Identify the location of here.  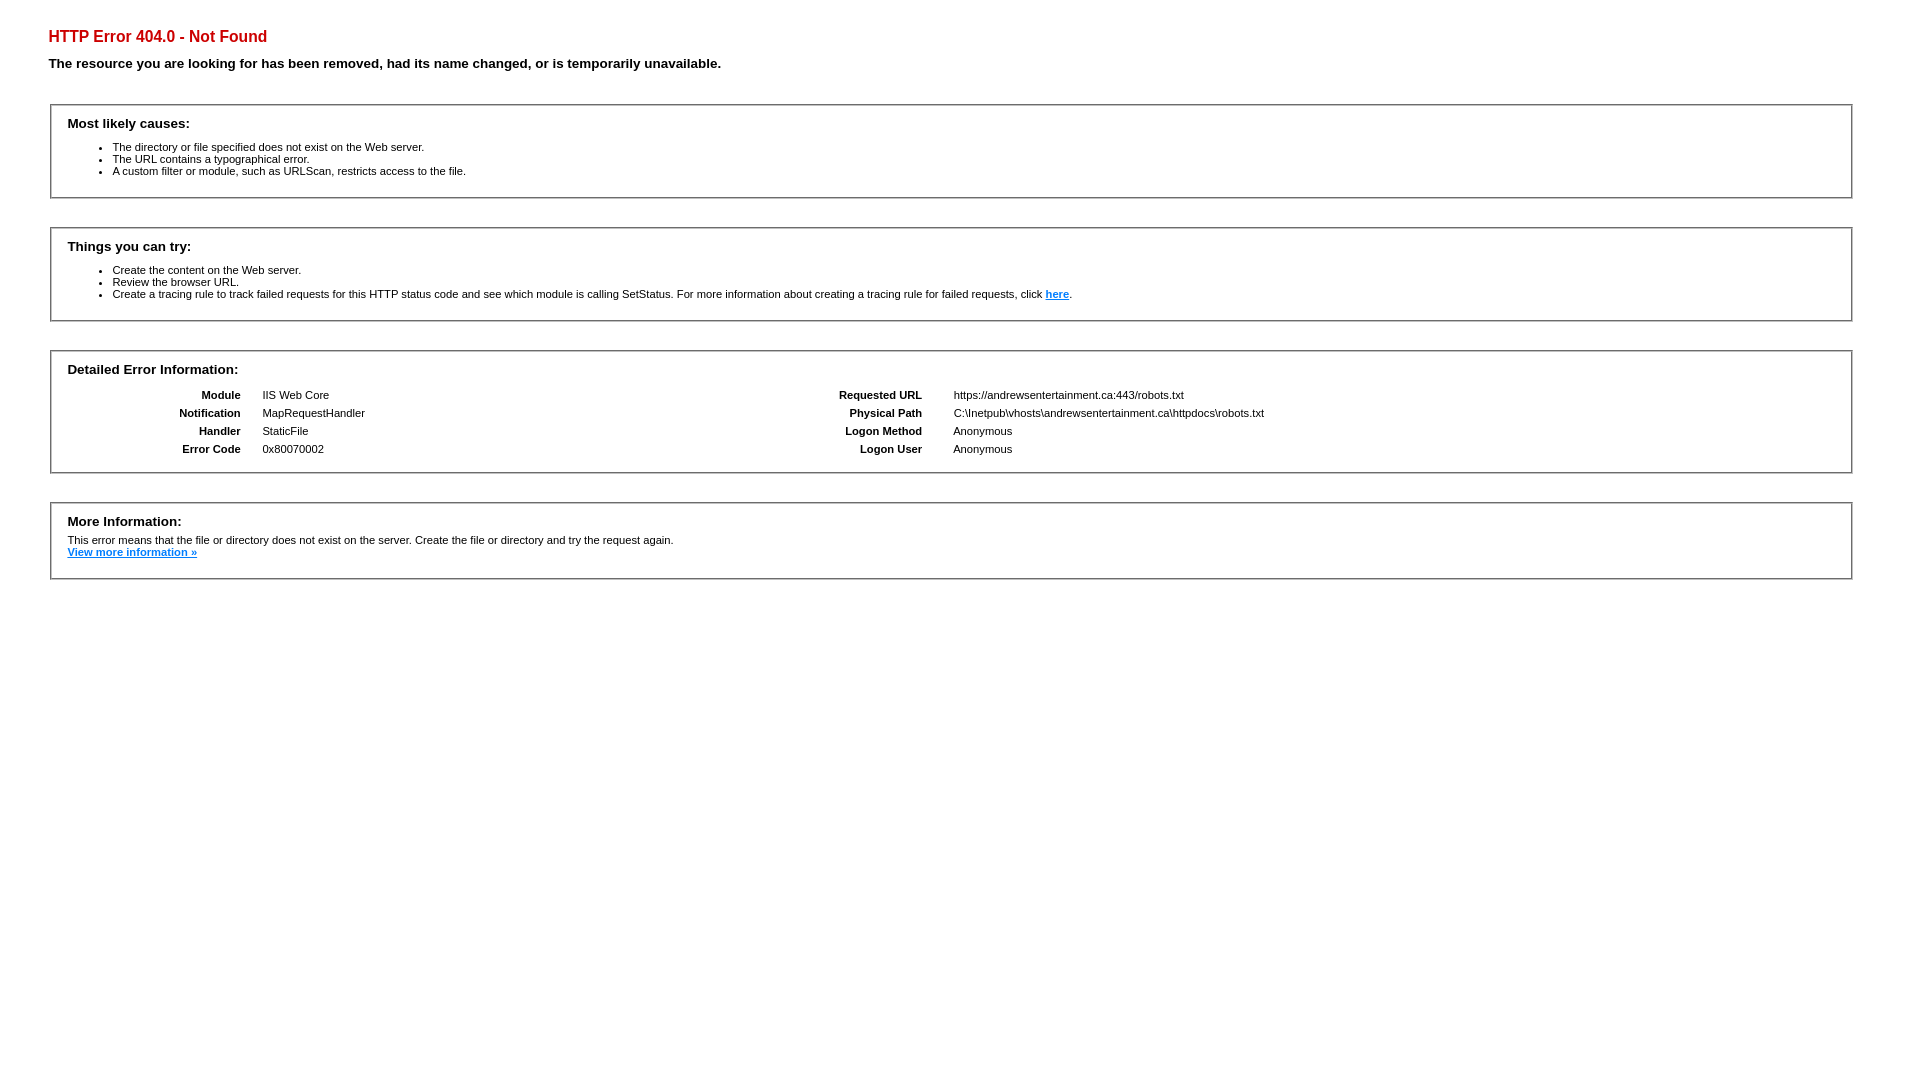
(1058, 294).